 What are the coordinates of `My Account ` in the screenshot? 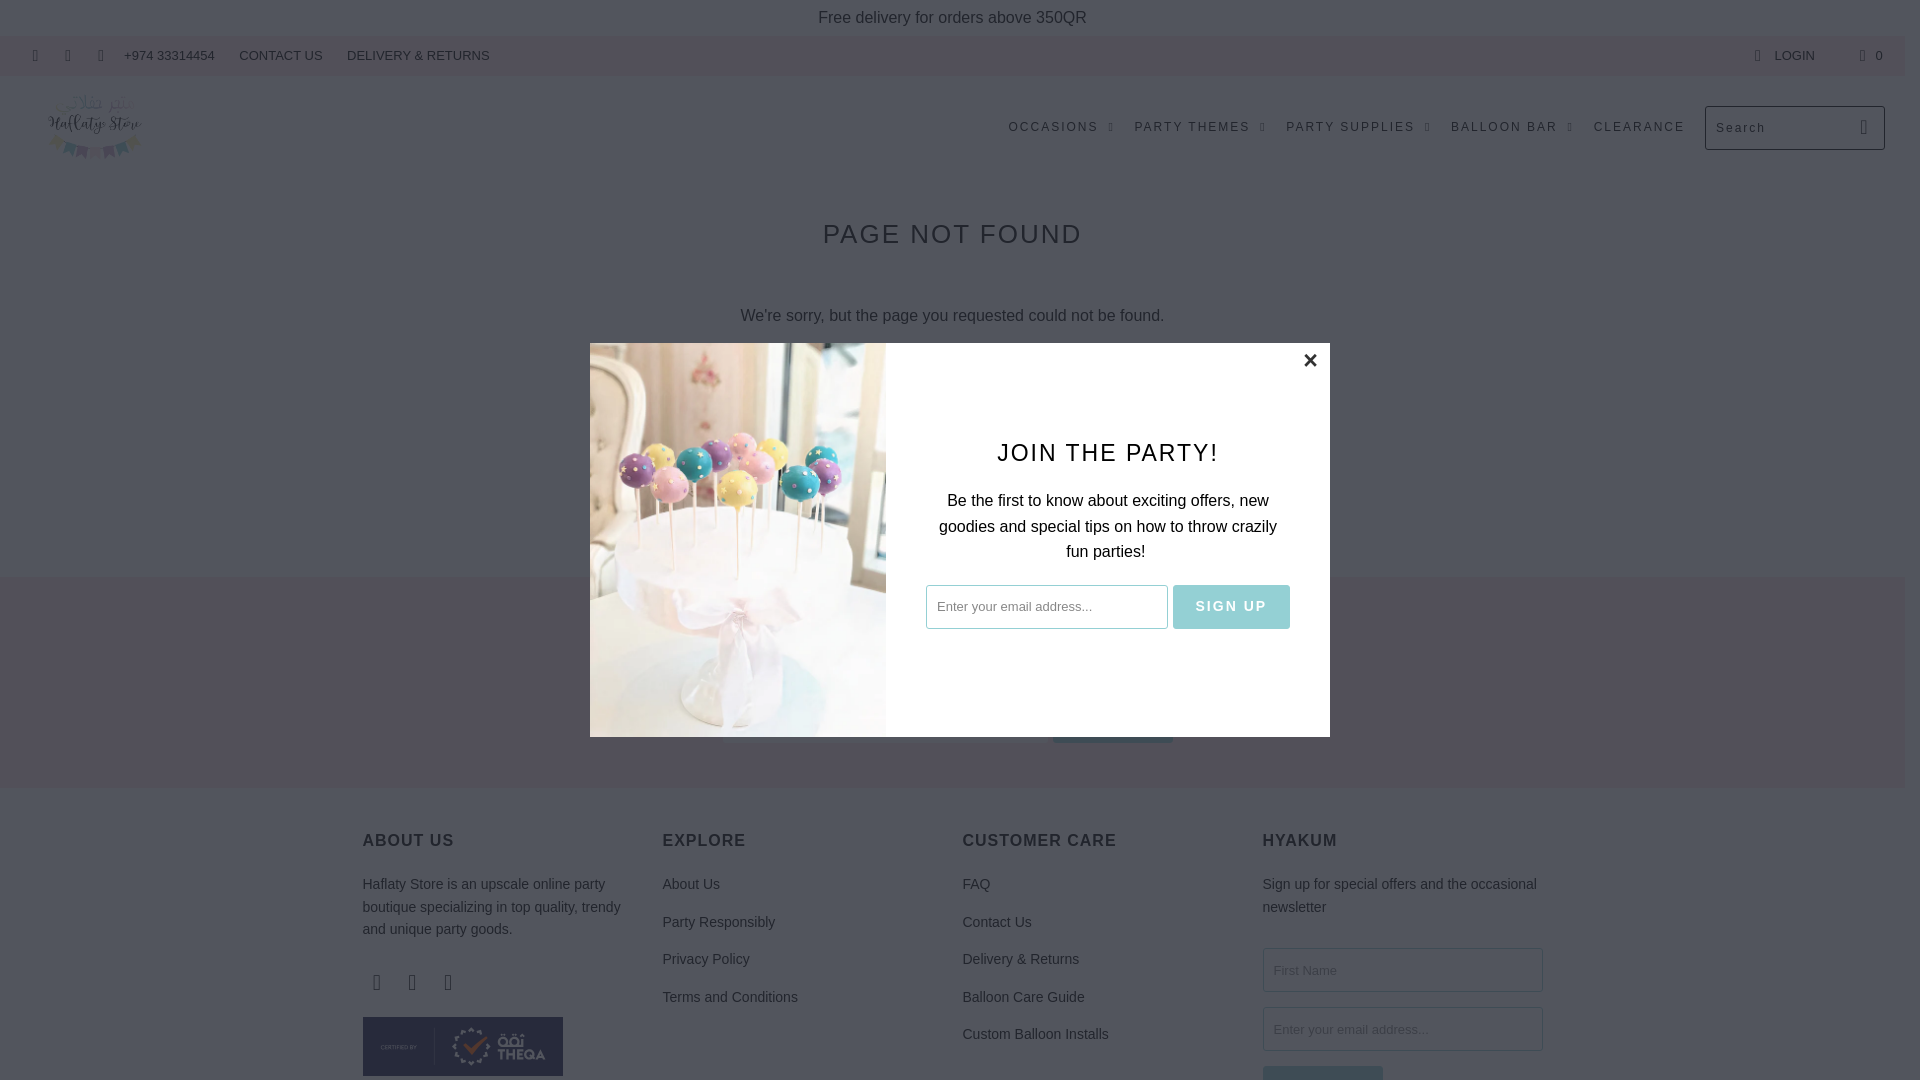 It's located at (1784, 55).